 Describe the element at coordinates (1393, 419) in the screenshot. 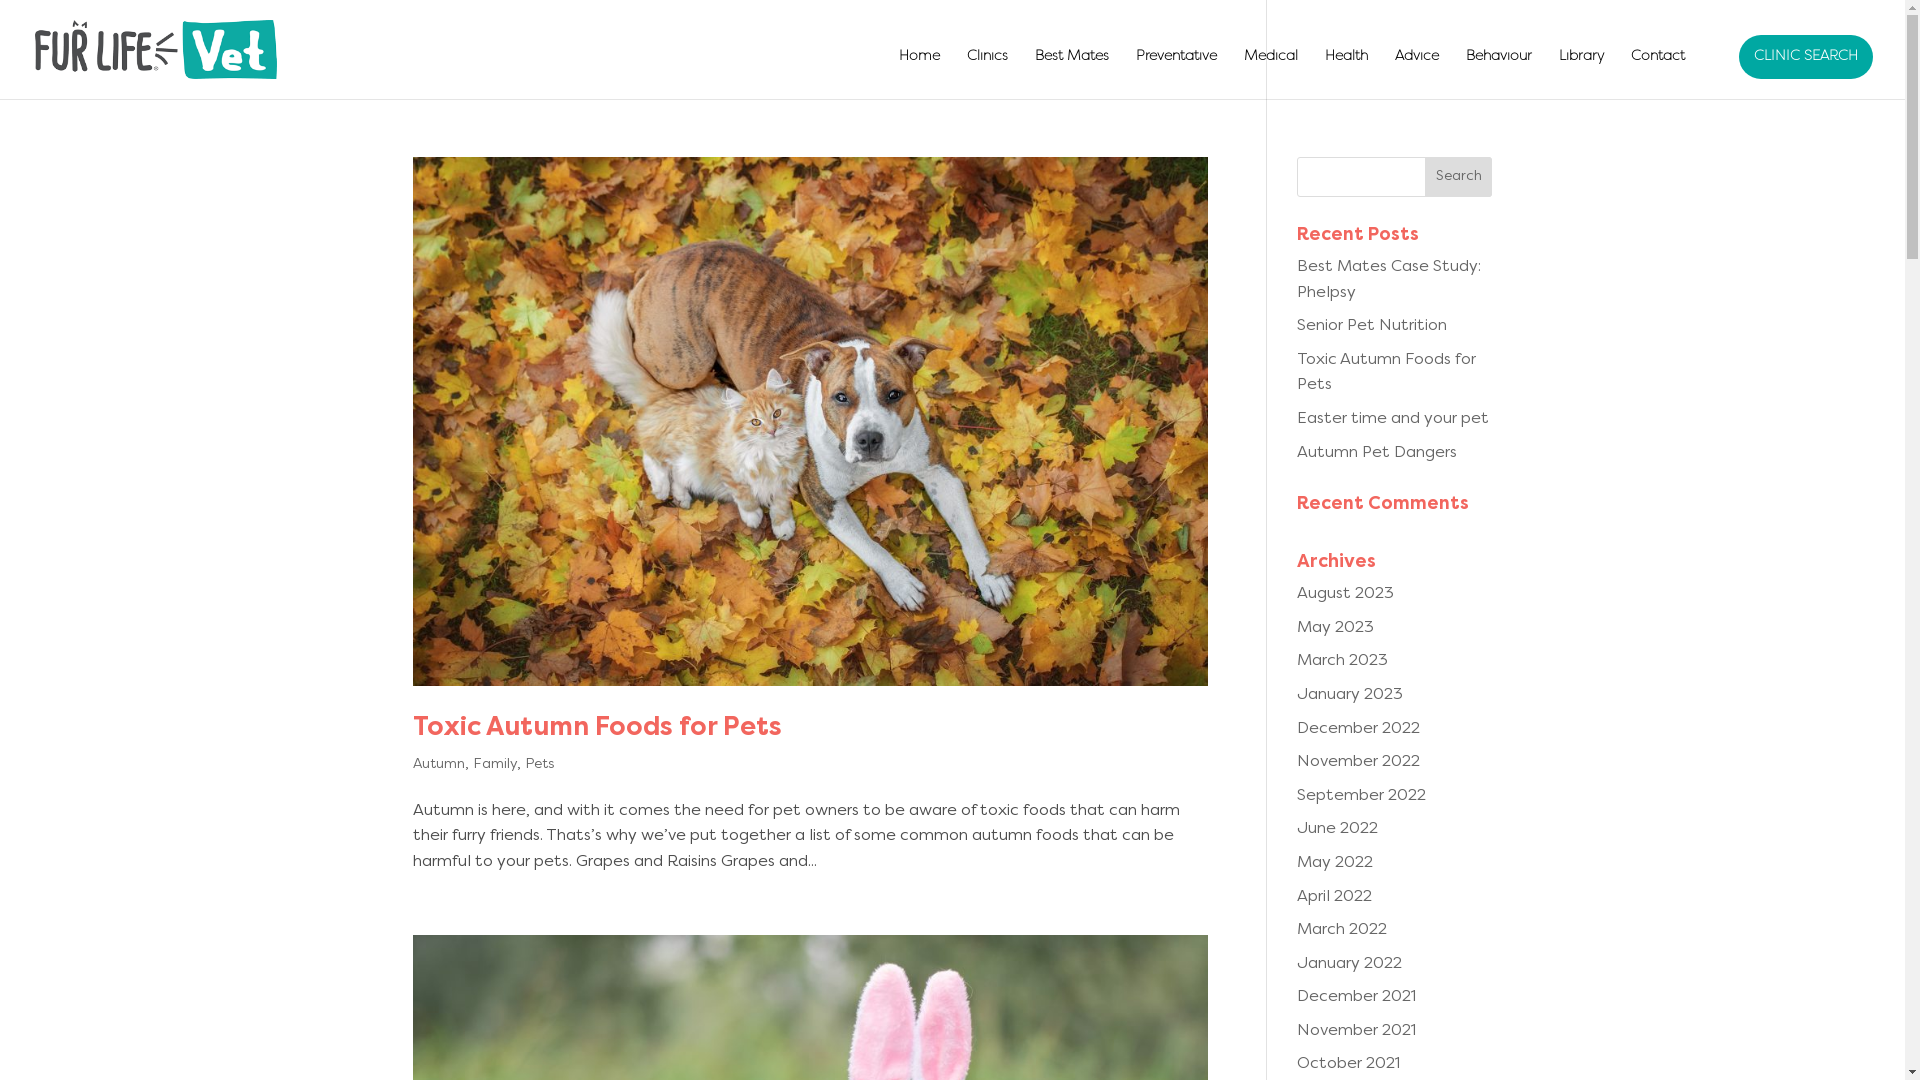

I see `Easter time and your pet` at that location.